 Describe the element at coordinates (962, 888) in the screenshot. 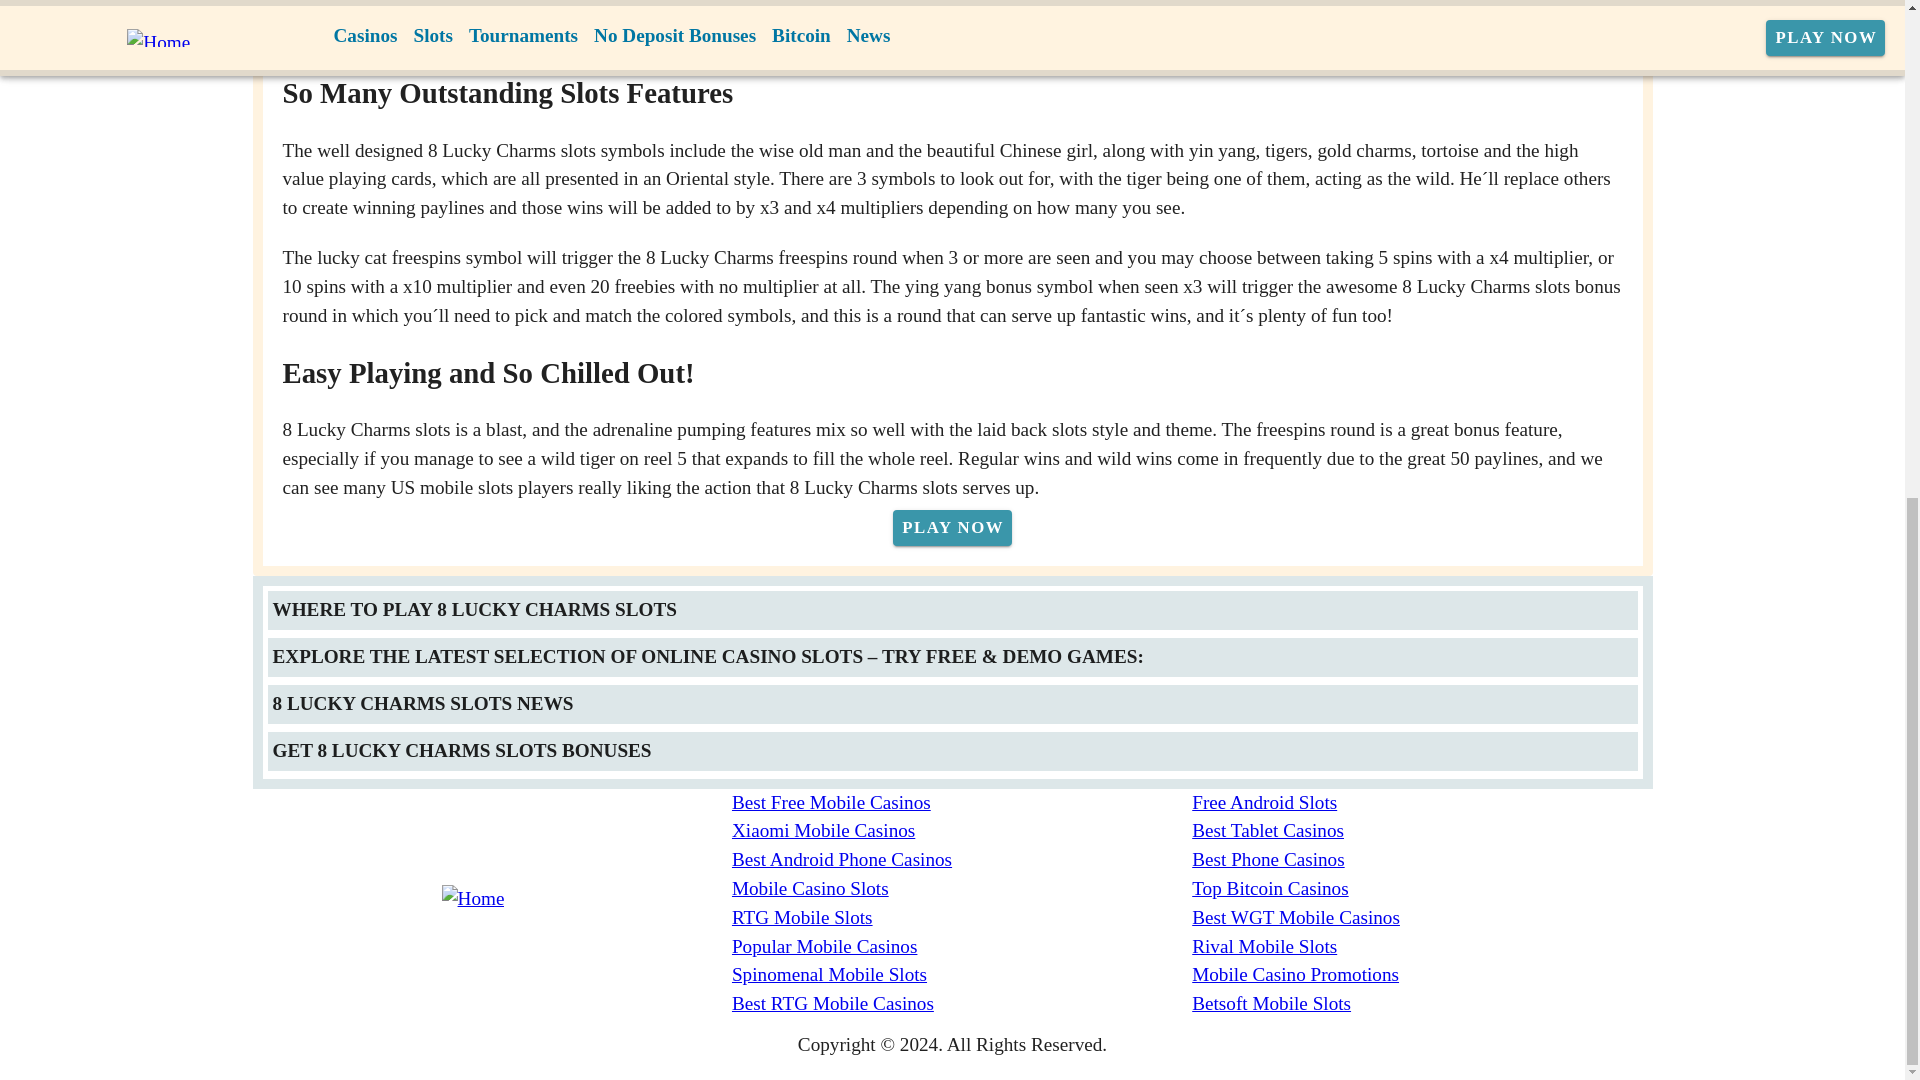

I see `Mobile Casino Slots` at that location.